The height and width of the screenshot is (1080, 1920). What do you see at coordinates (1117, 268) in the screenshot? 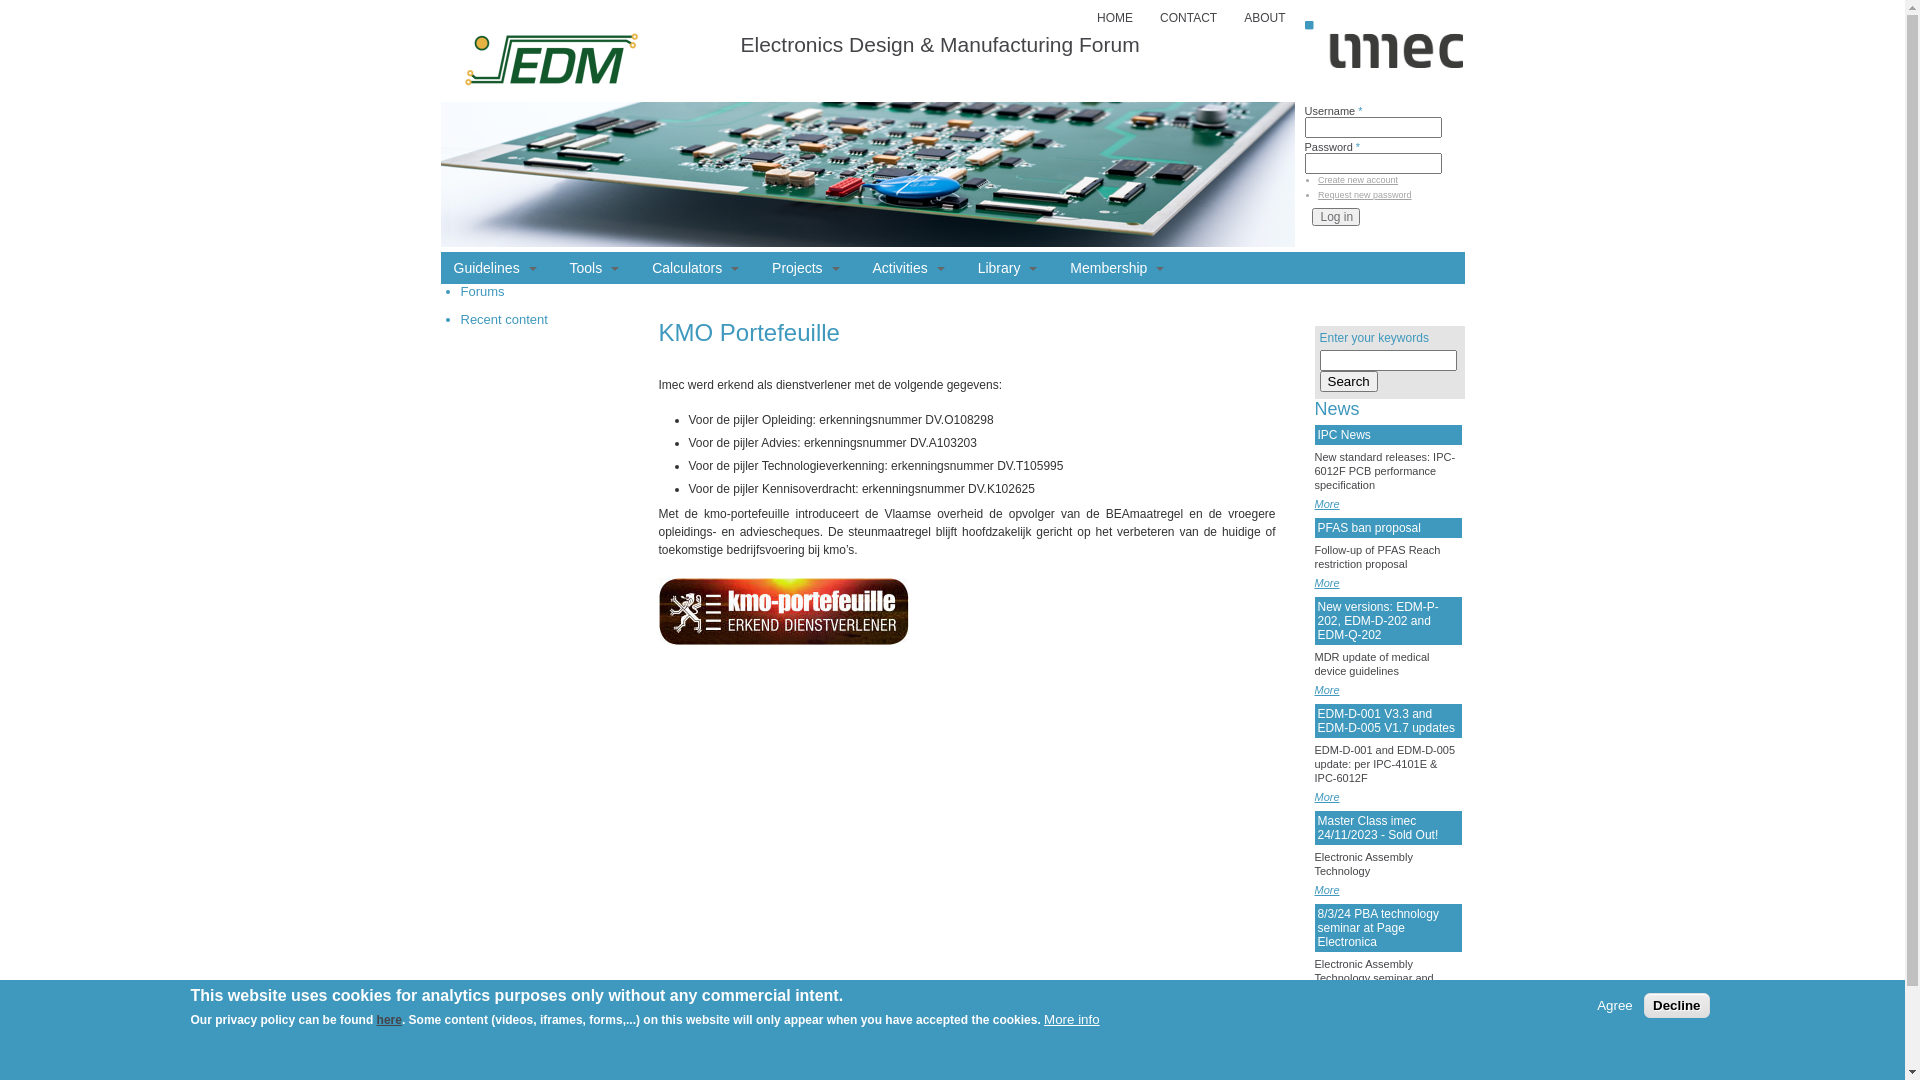
I see `Membership` at bounding box center [1117, 268].